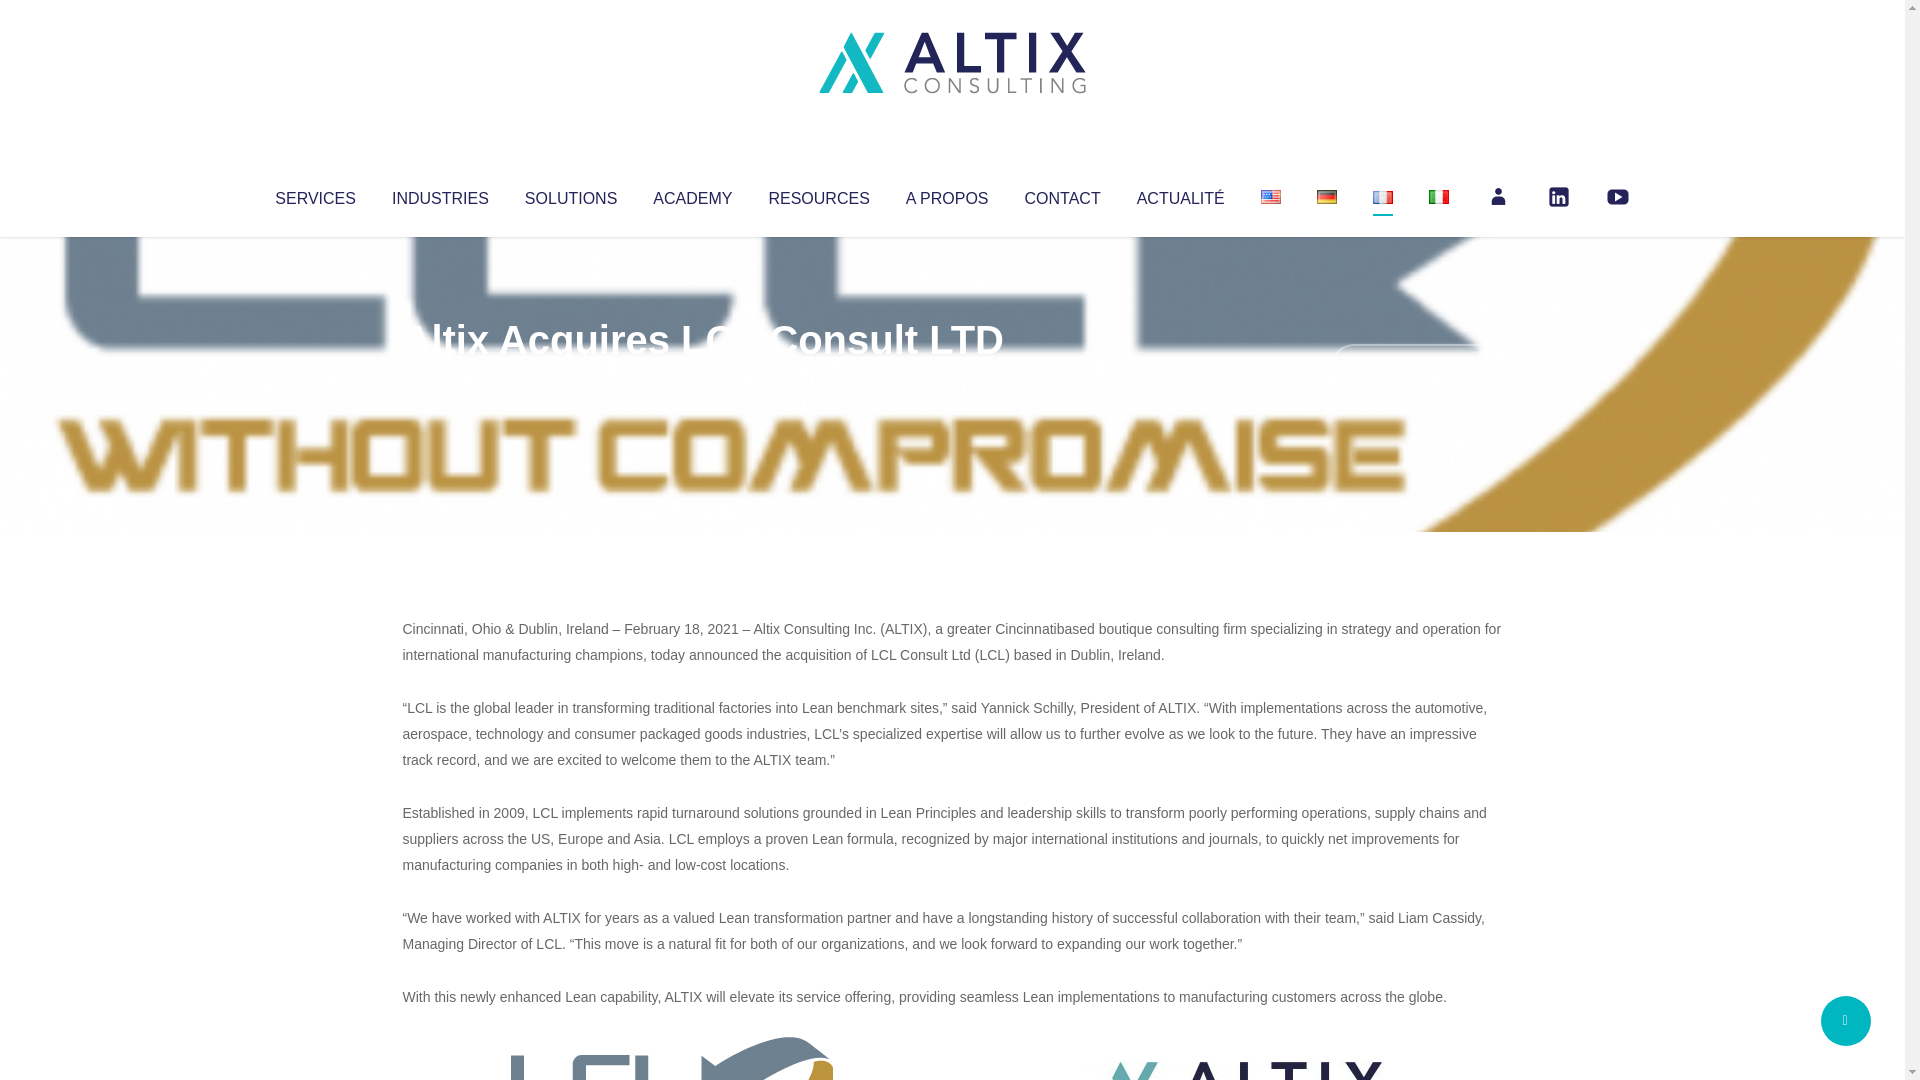 The image size is (1920, 1080). Describe the element at coordinates (440, 380) in the screenshot. I see `Articles par Altix` at that location.